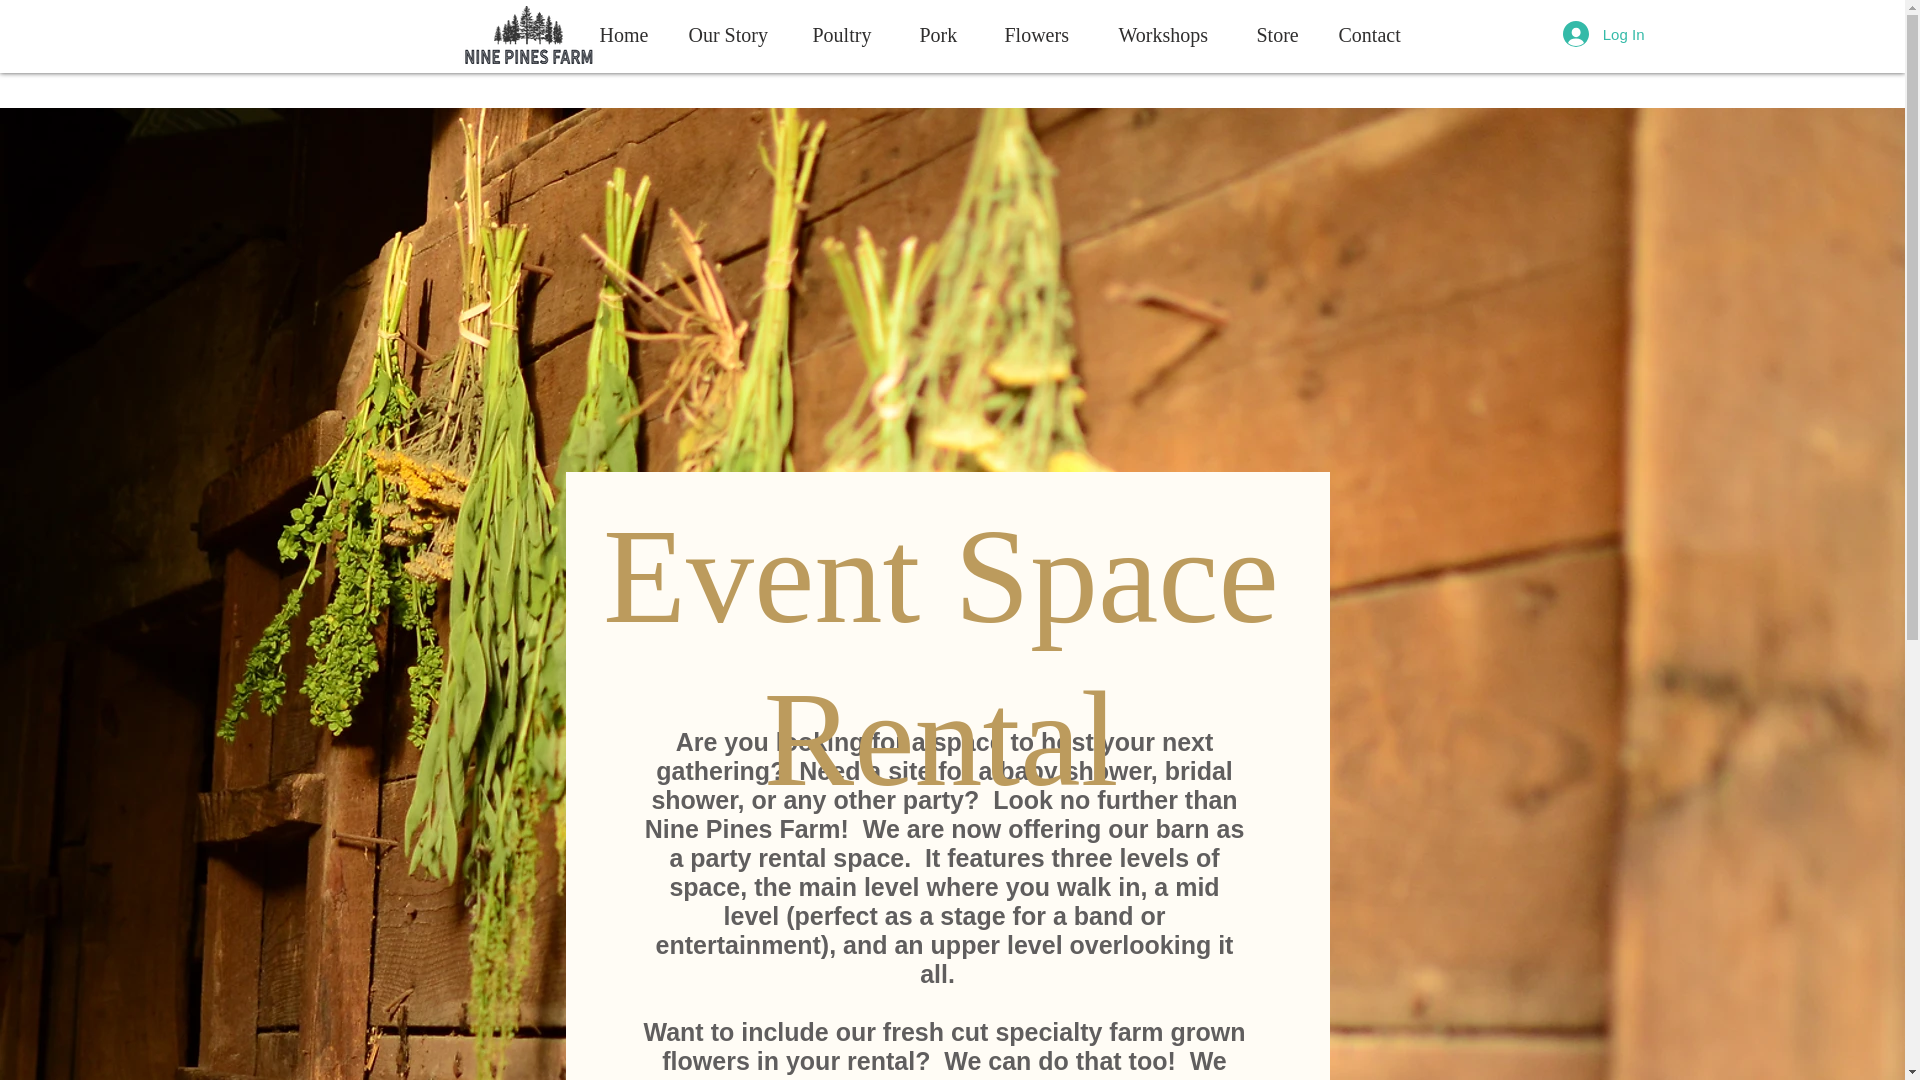 Image resolution: width=1920 pixels, height=1080 pixels. What do you see at coordinates (1604, 34) in the screenshot?
I see `Log In` at bounding box center [1604, 34].